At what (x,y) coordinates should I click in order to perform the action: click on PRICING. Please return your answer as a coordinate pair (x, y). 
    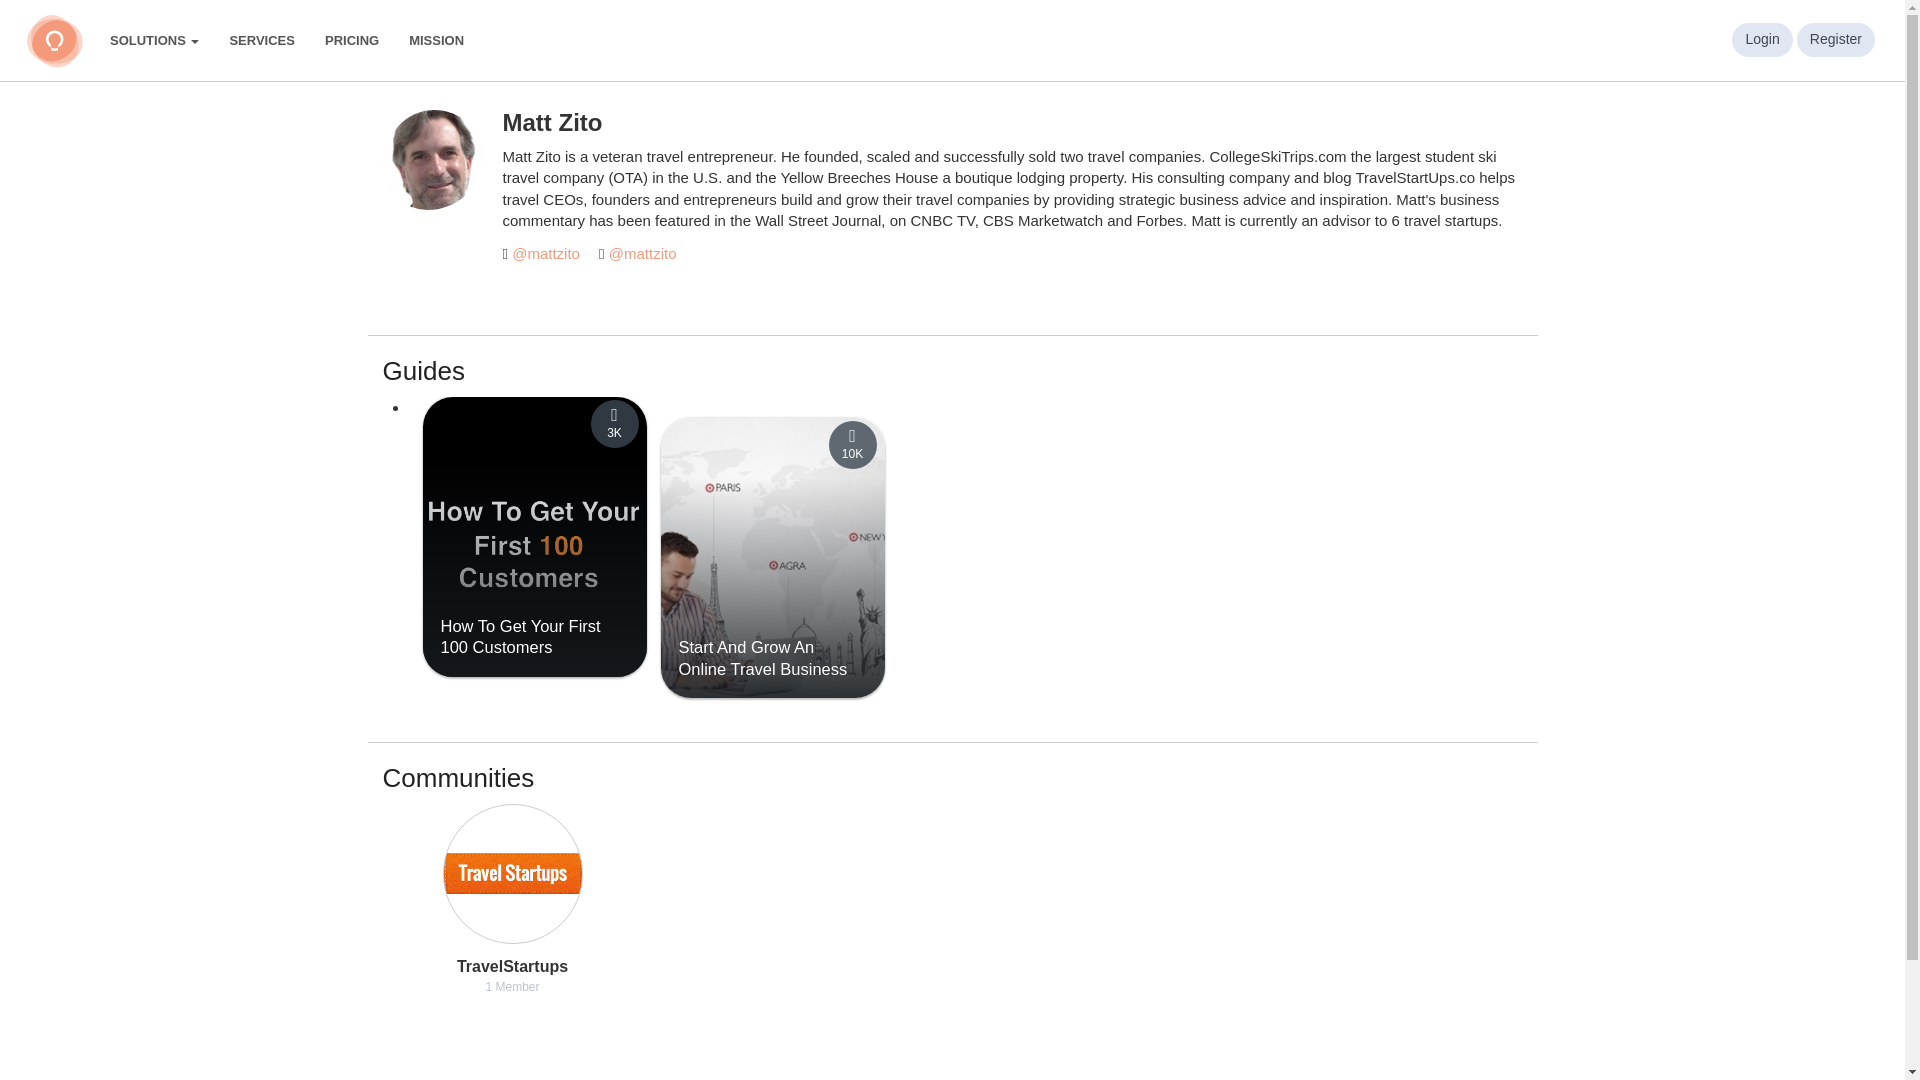
    Looking at the image, I should click on (351, 40).